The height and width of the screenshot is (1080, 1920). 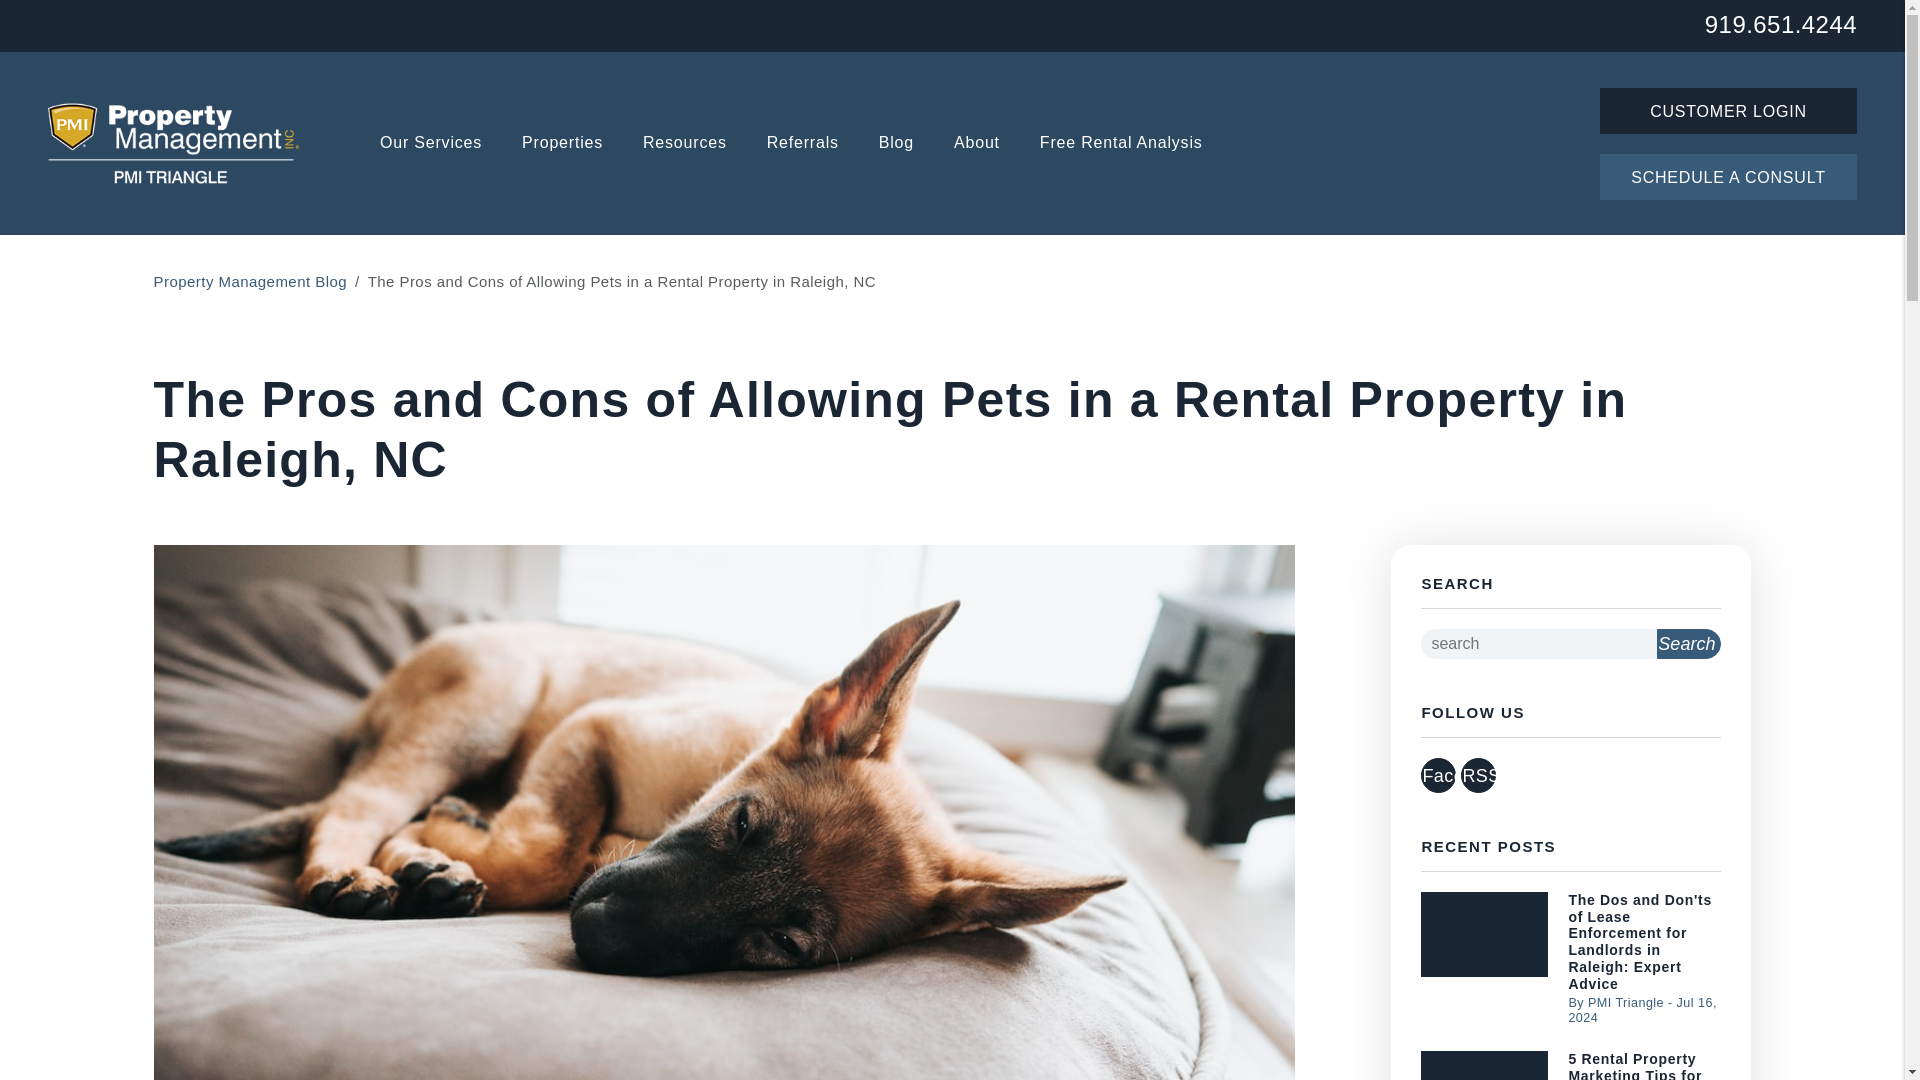 I want to click on At least 3 characters, so click(x=1538, y=643).